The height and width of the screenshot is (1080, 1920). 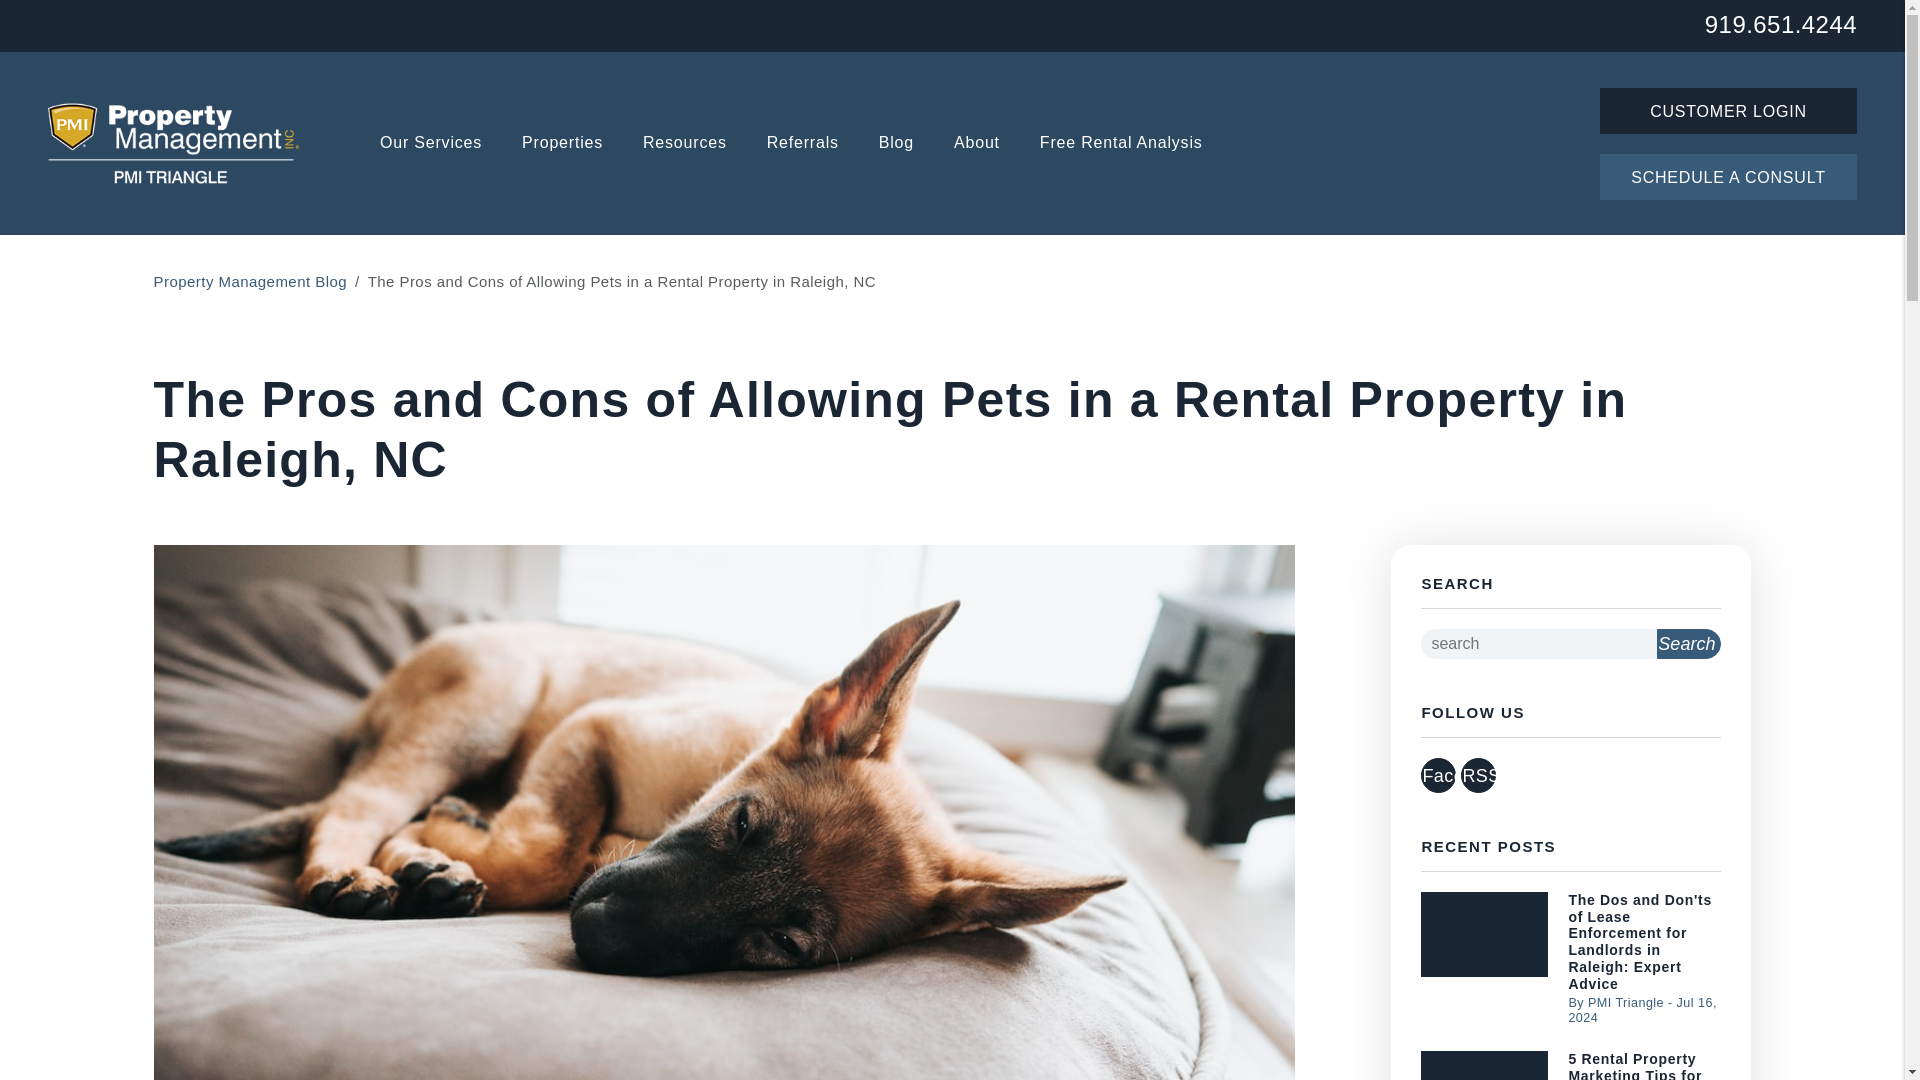 I want to click on At least 3 characters, so click(x=1538, y=643).